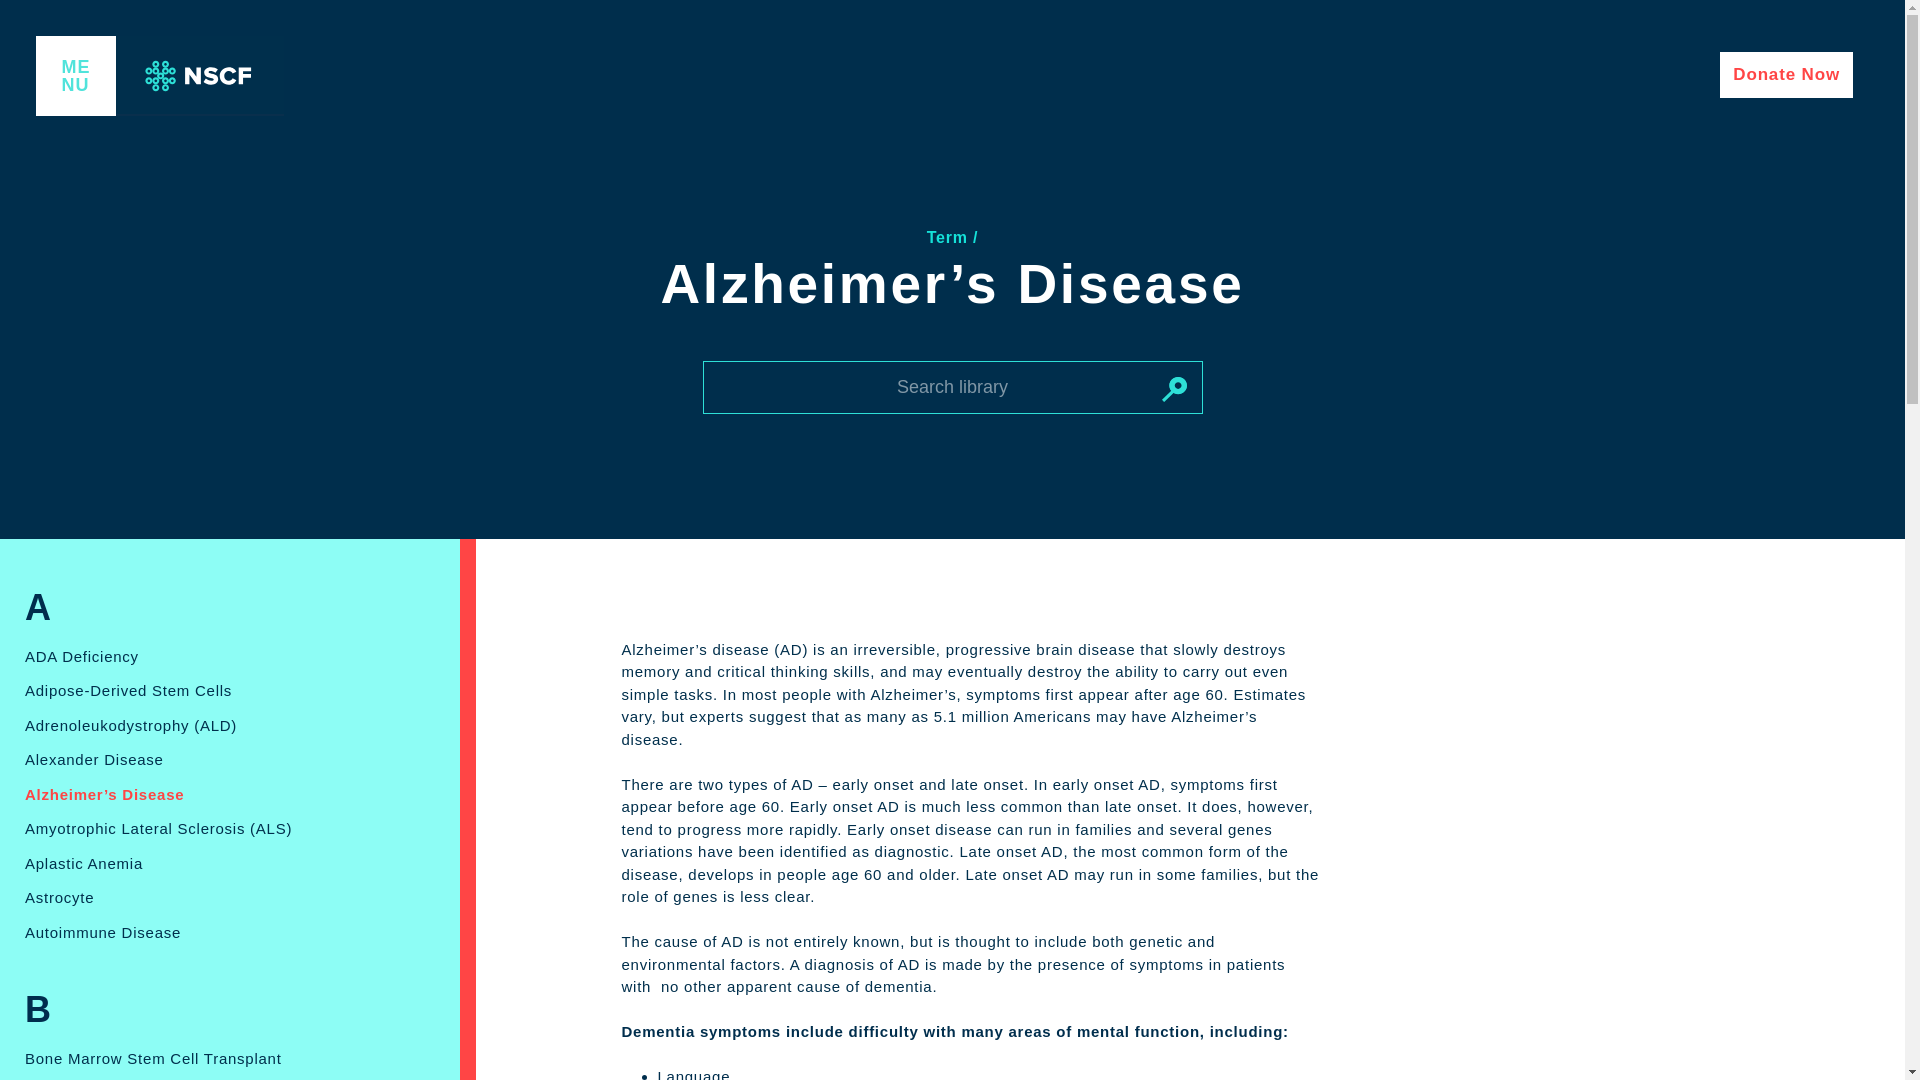 The image size is (1920, 1080). I want to click on Bone Marrow Stem Cell Transplant, so click(153, 1059).